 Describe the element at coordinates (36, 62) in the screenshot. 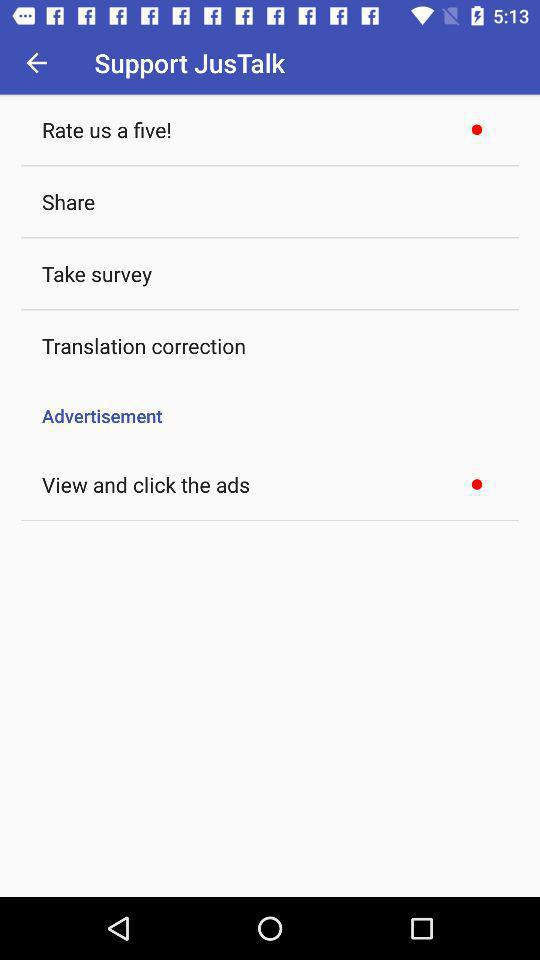

I see `launch item above the rate us a icon` at that location.